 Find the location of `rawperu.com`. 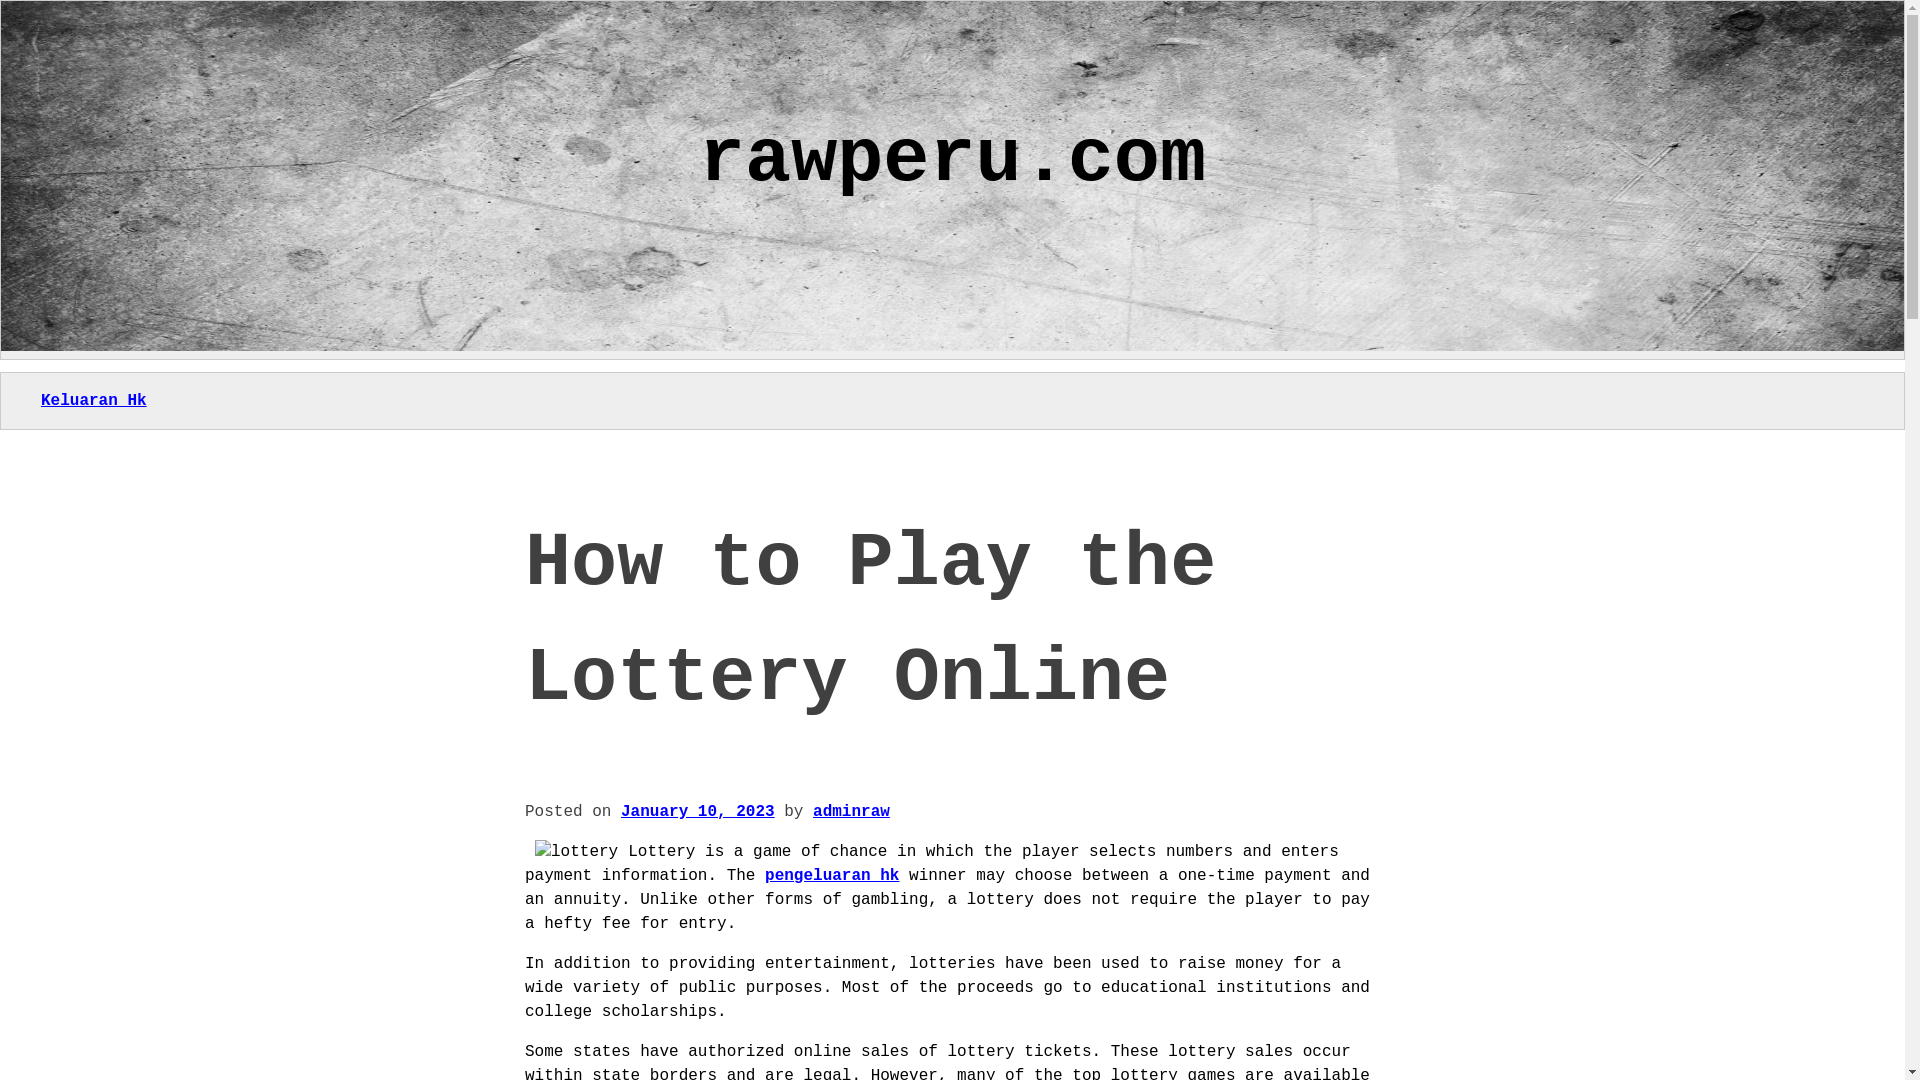

rawperu.com is located at coordinates (952, 159).